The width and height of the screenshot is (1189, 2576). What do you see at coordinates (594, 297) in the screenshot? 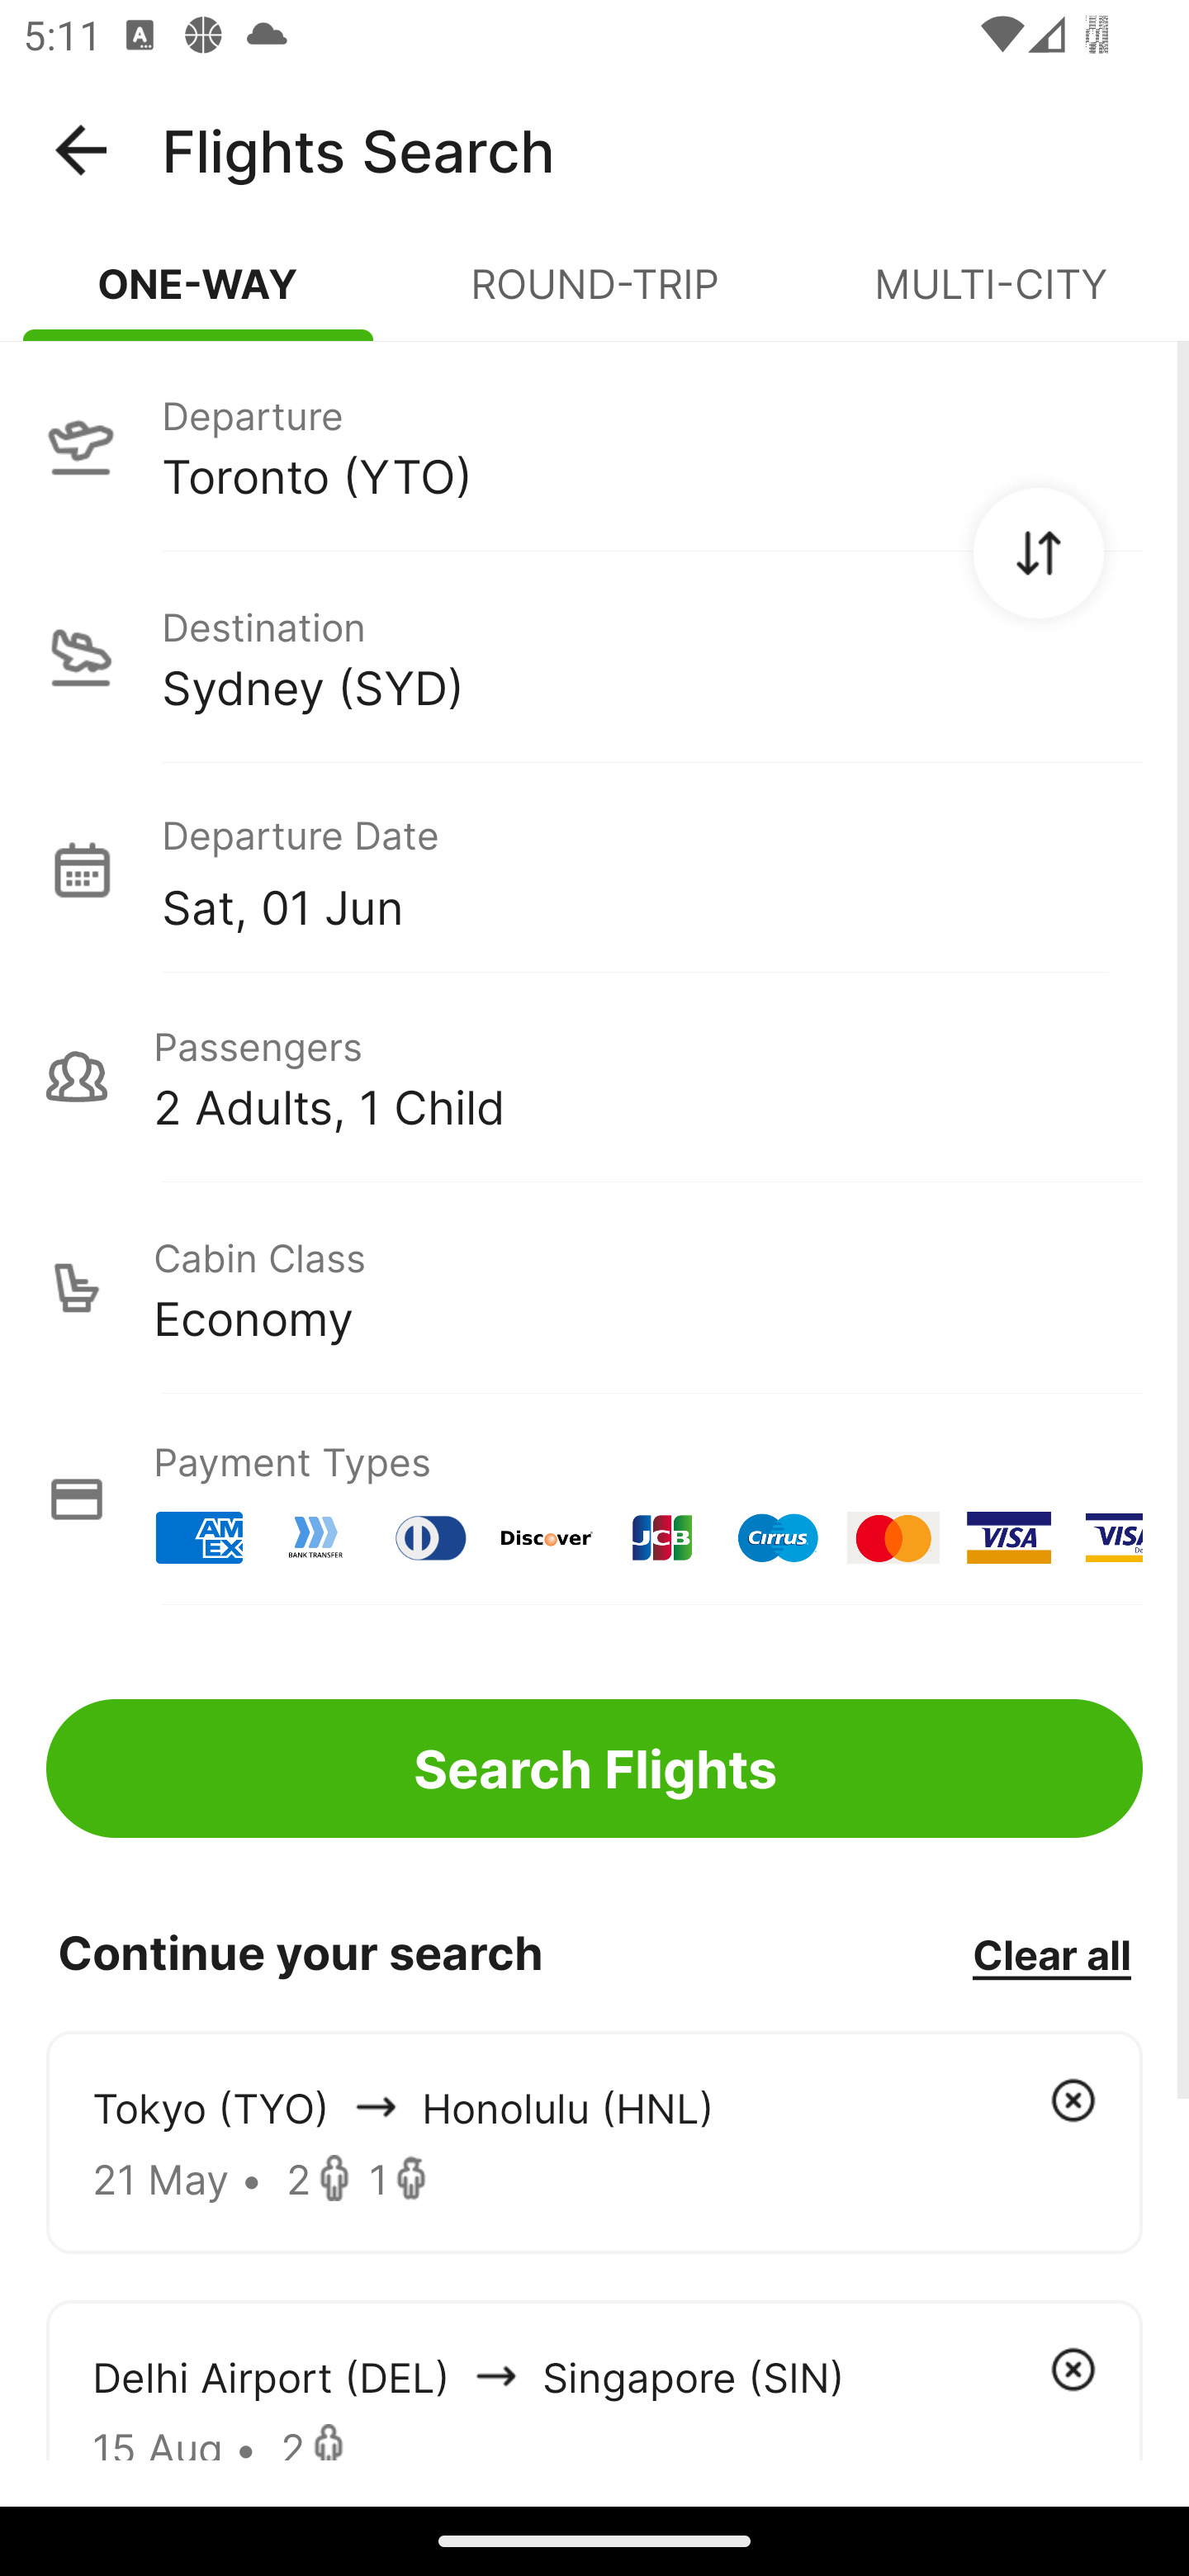
I see `ROUND-TRIP` at bounding box center [594, 297].